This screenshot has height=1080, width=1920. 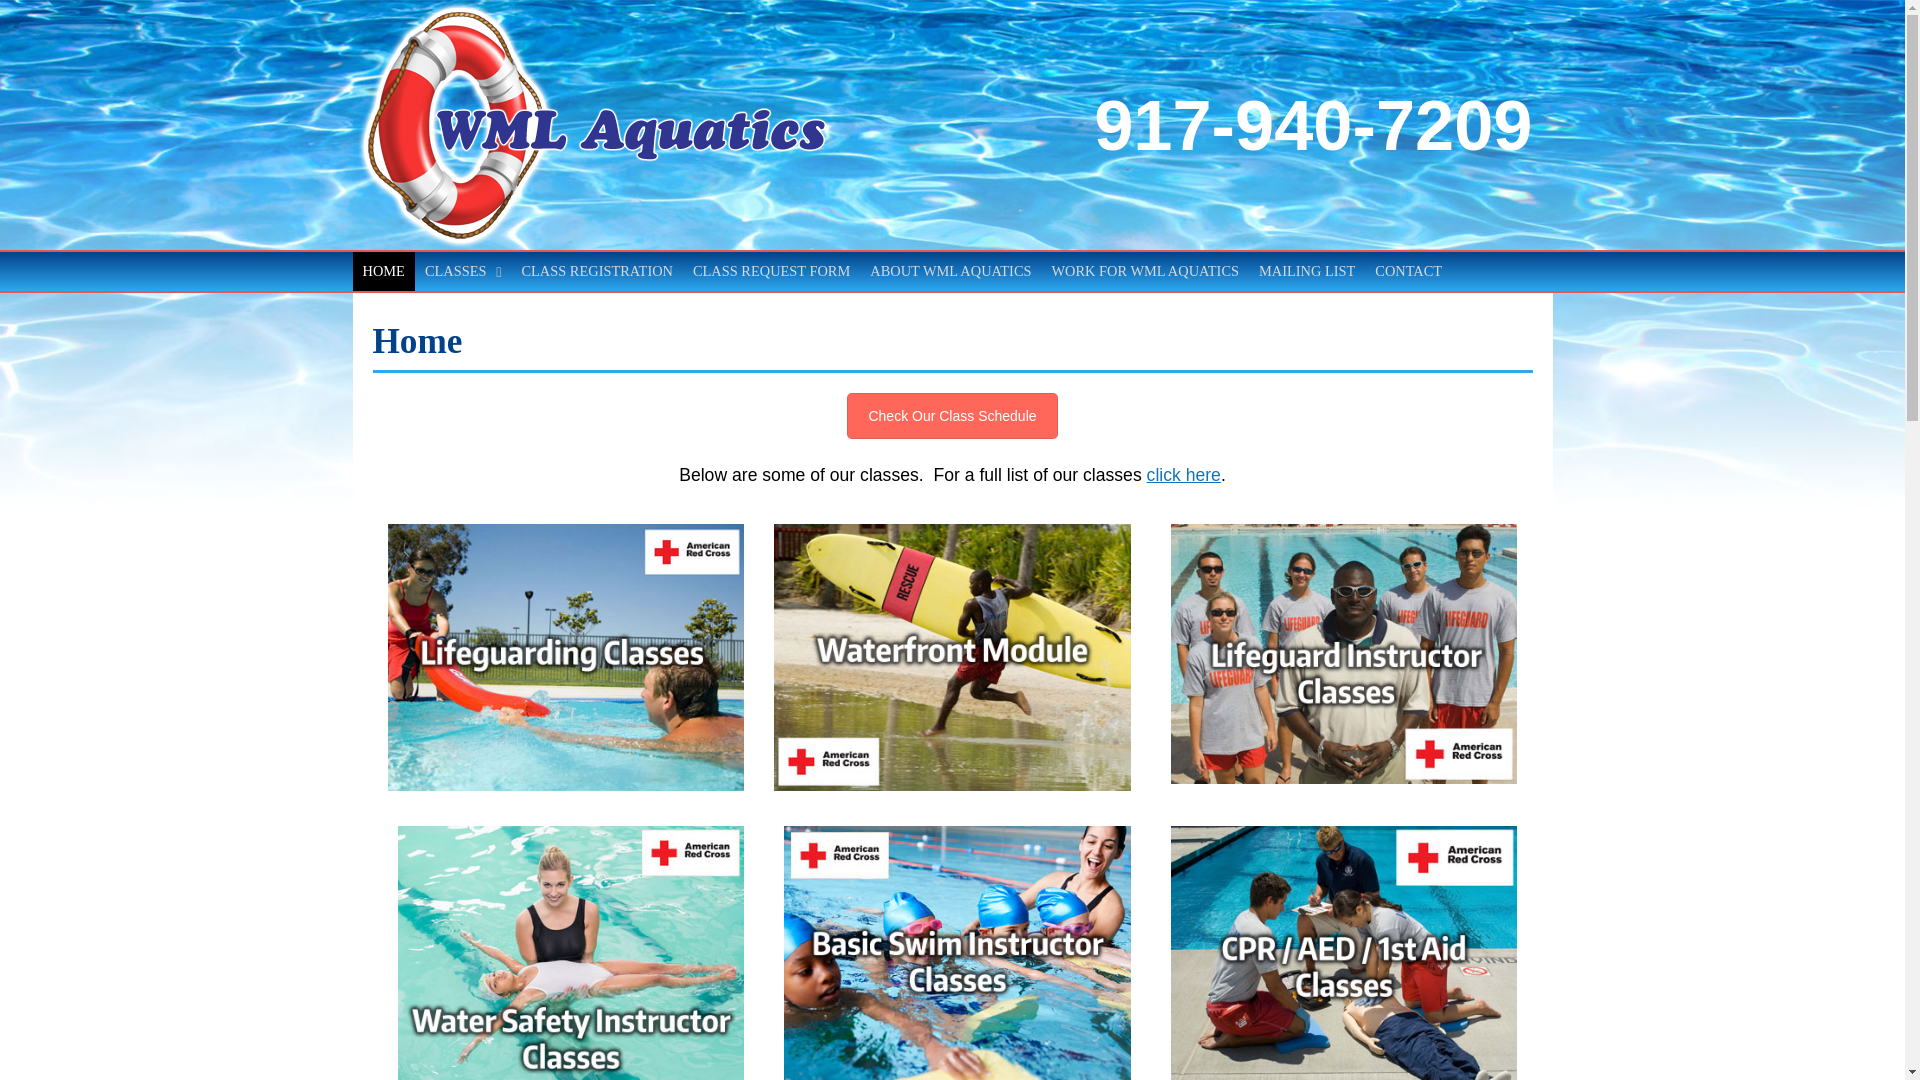 What do you see at coordinates (463, 270) in the screenshot?
I see `CLASSES` at bounding box center [463, 270].